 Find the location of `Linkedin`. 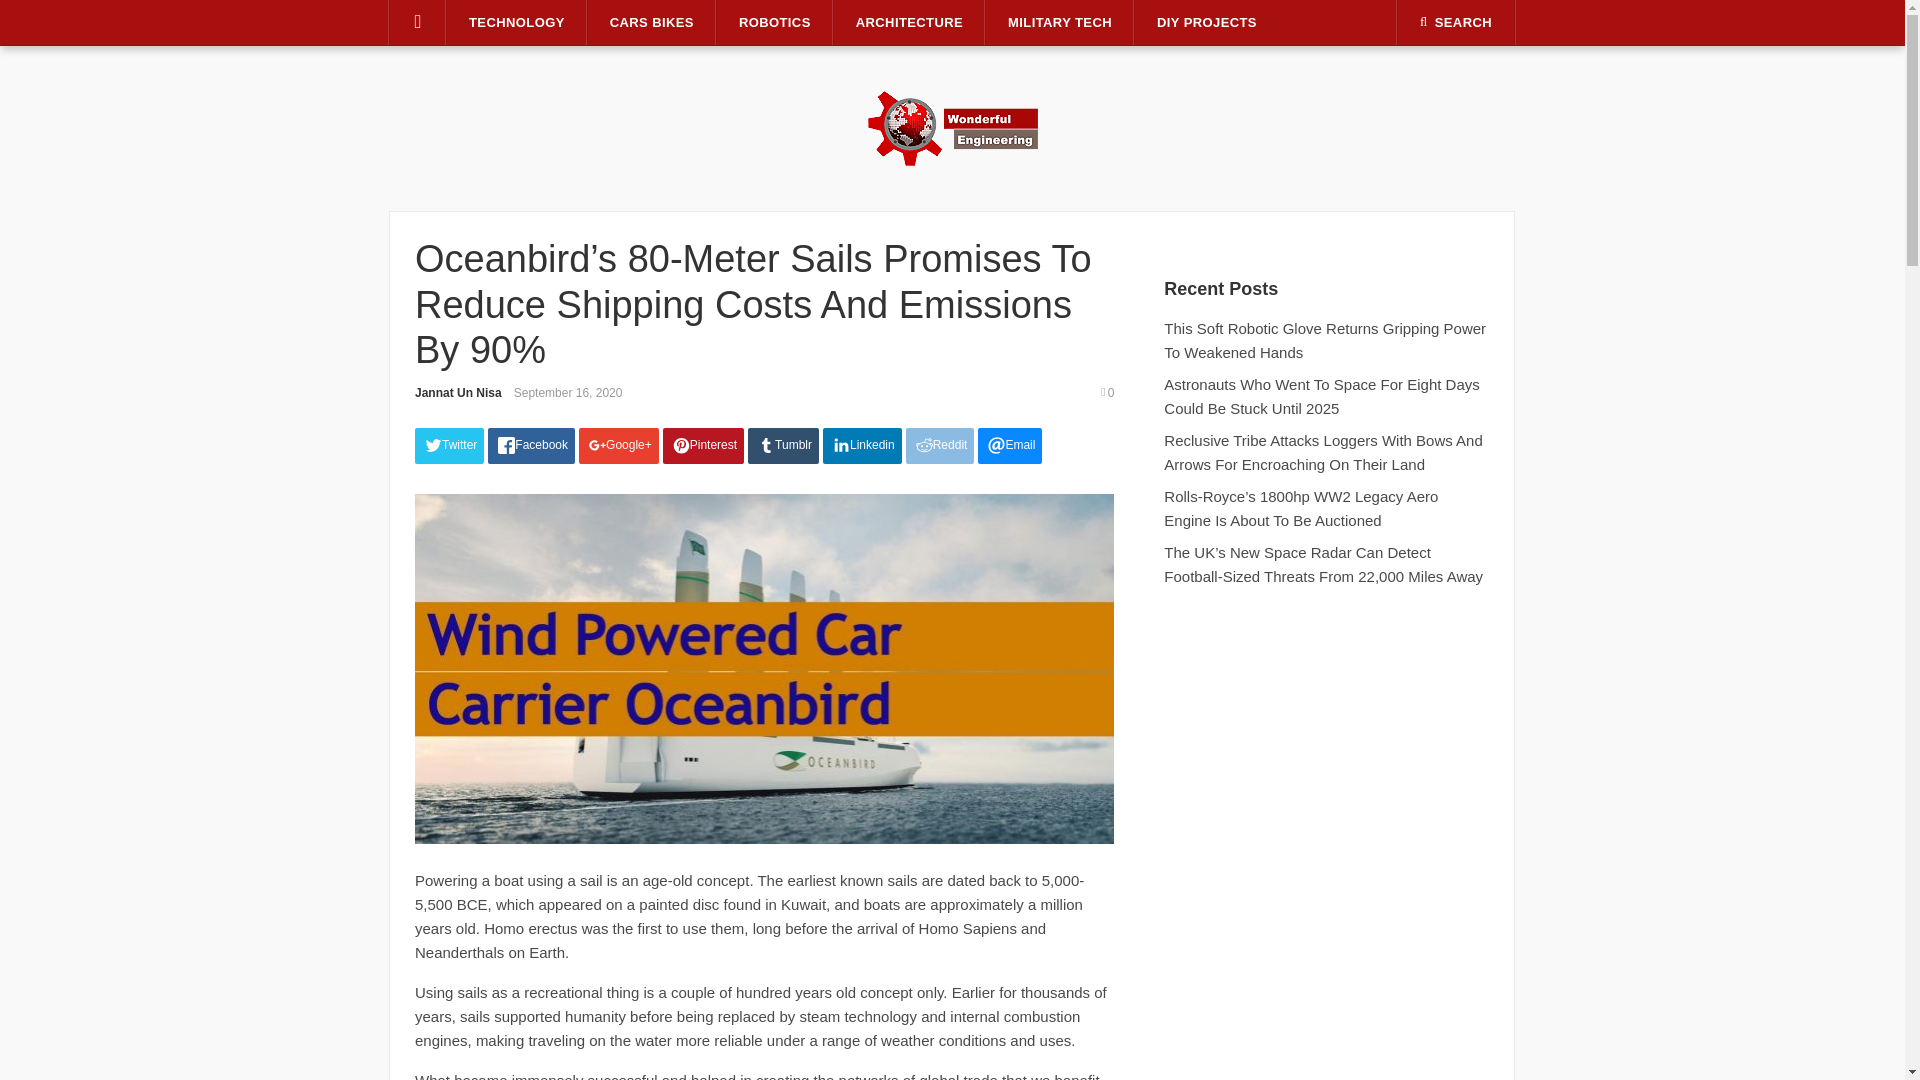

Linkedin is located at coordinates (862, 446).